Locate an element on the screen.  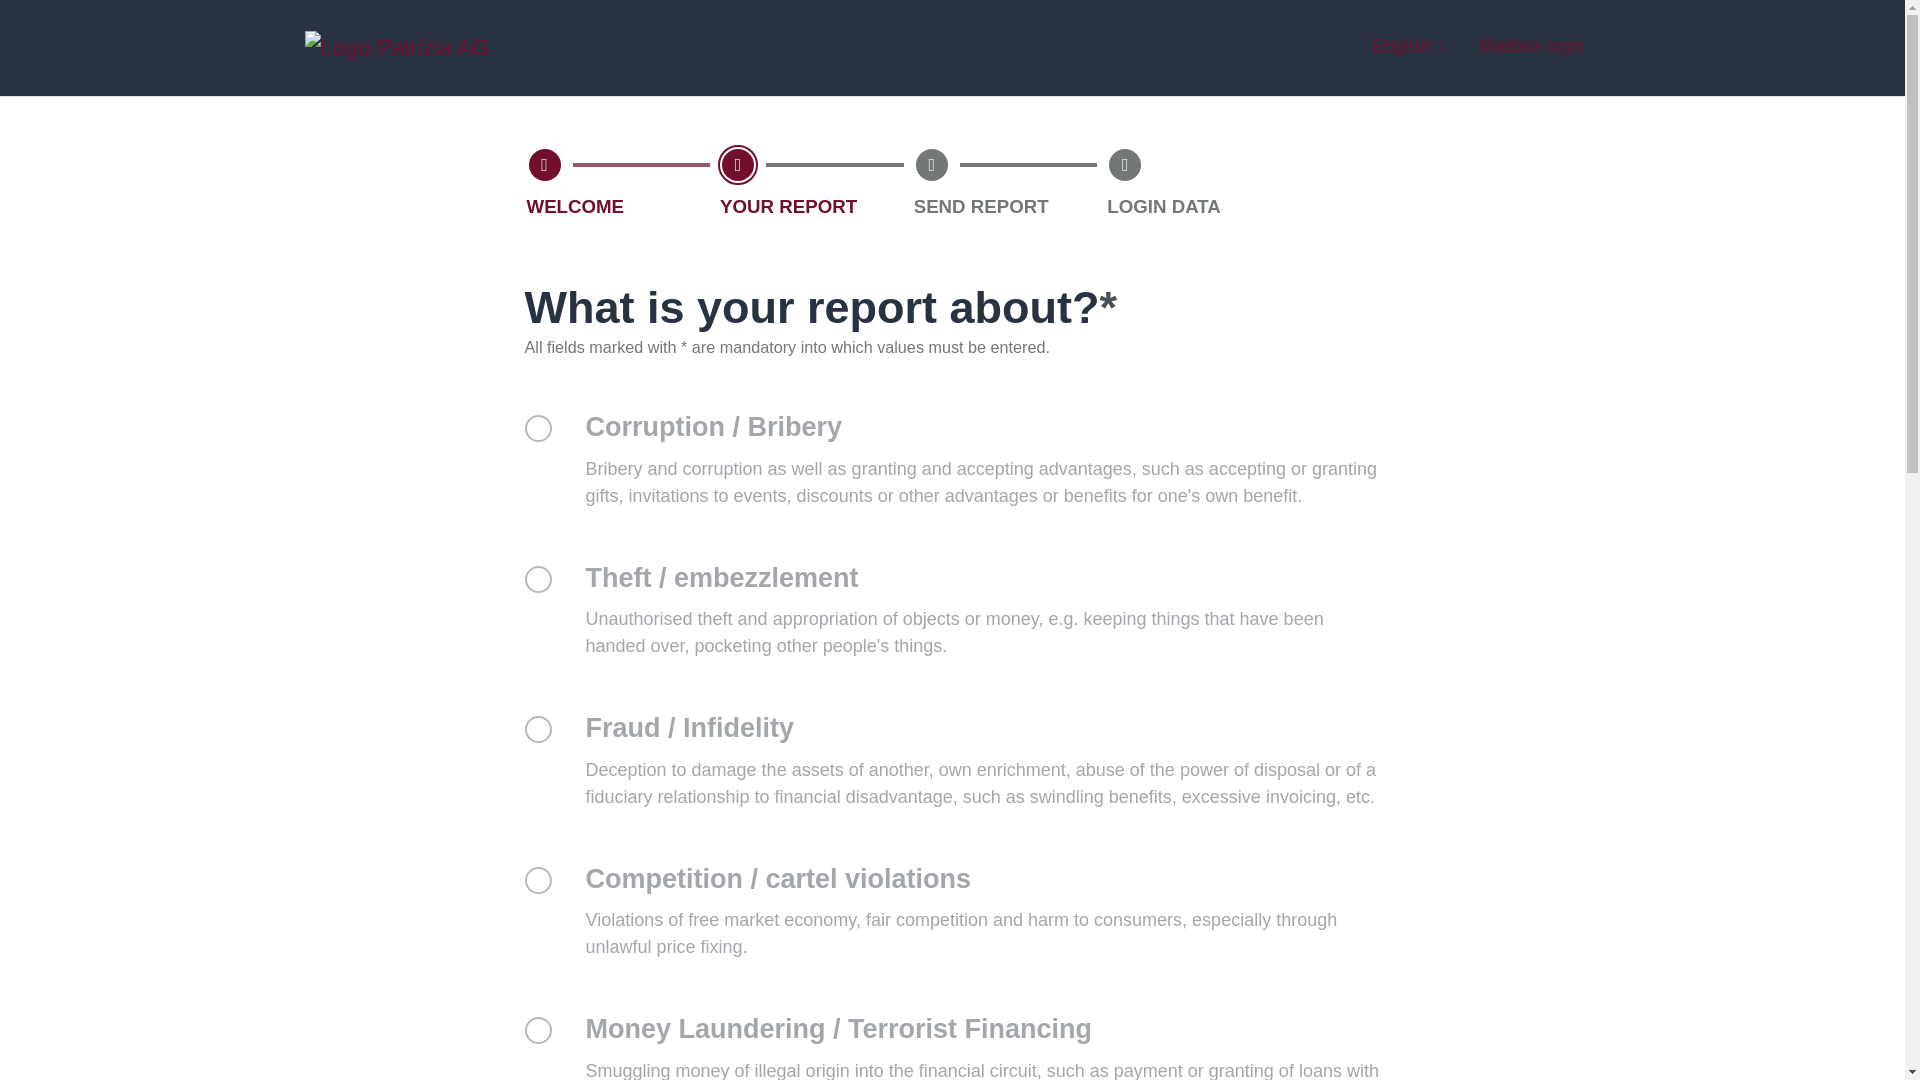
327df0ef-61e6-4ea9-adb9-80800111df0e is located at coordinates (538, 578).